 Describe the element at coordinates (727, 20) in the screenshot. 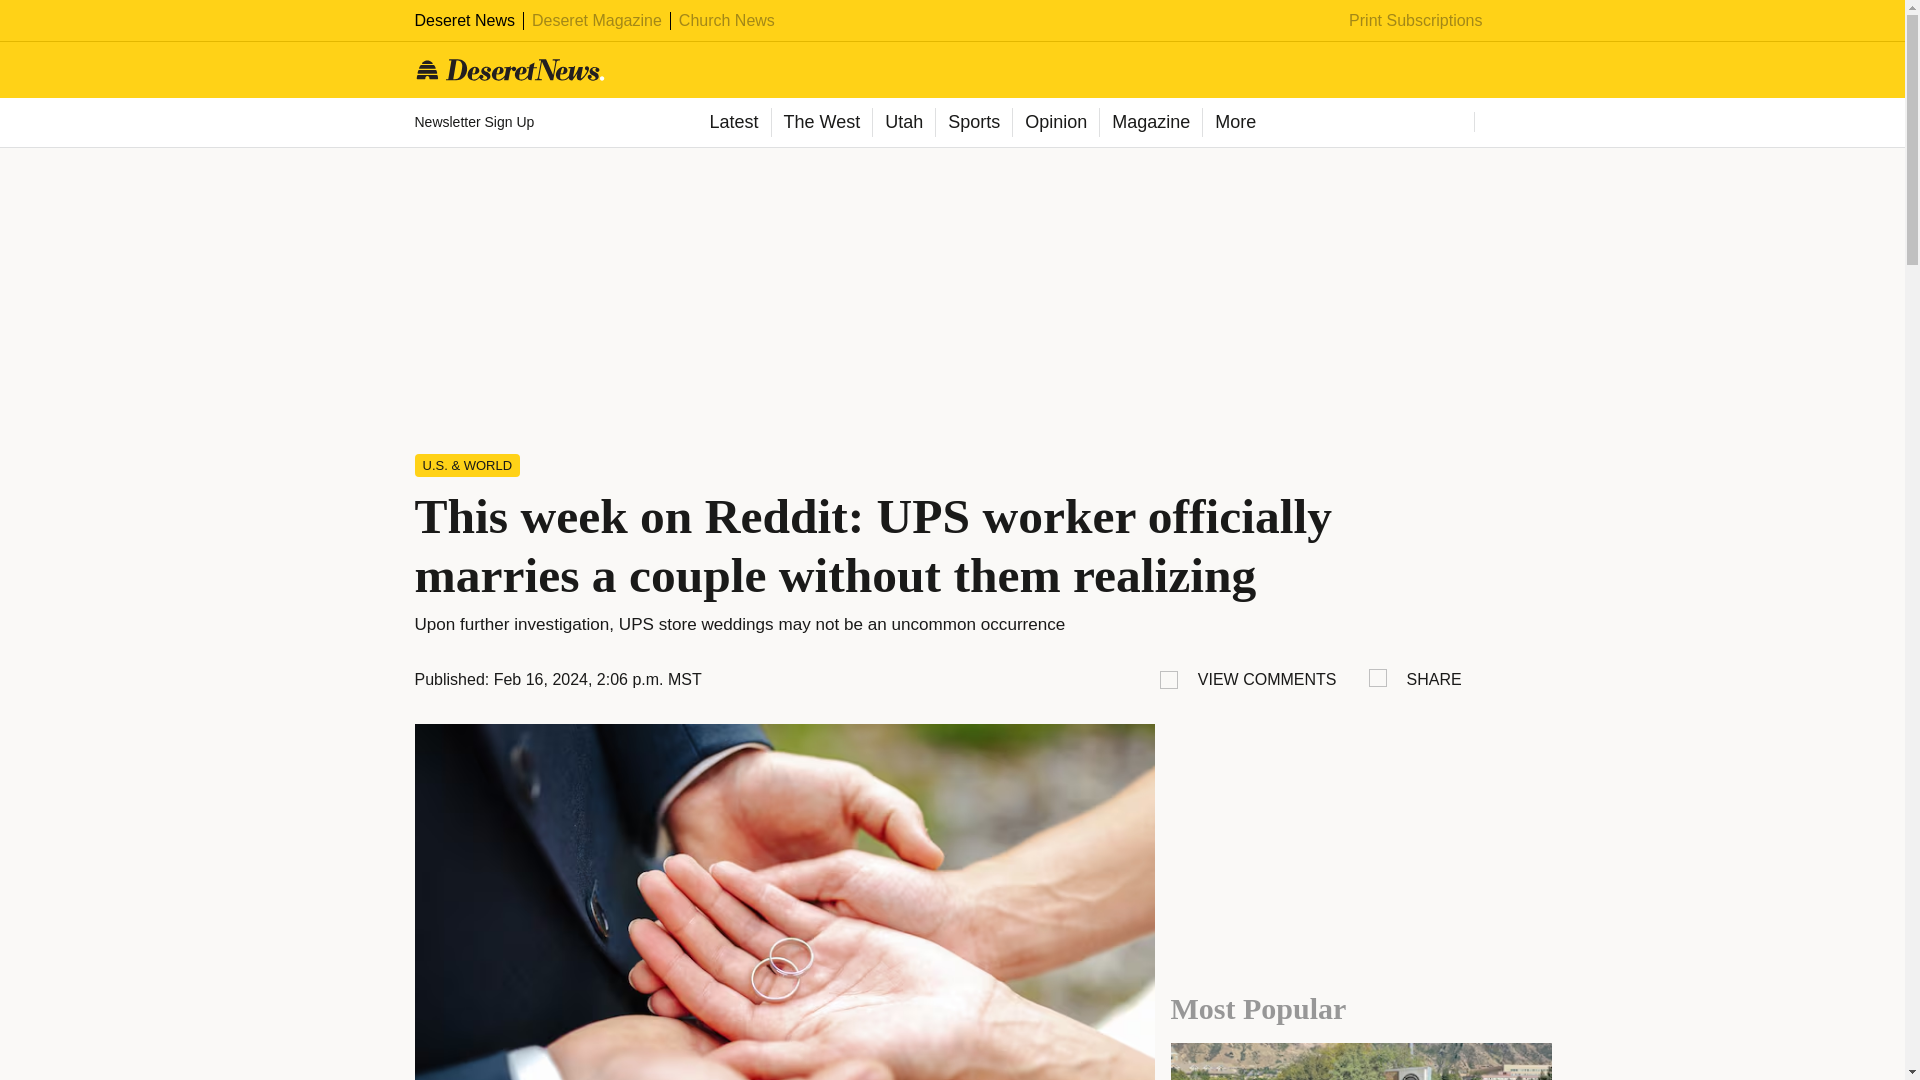

I see `Church News` at that location.